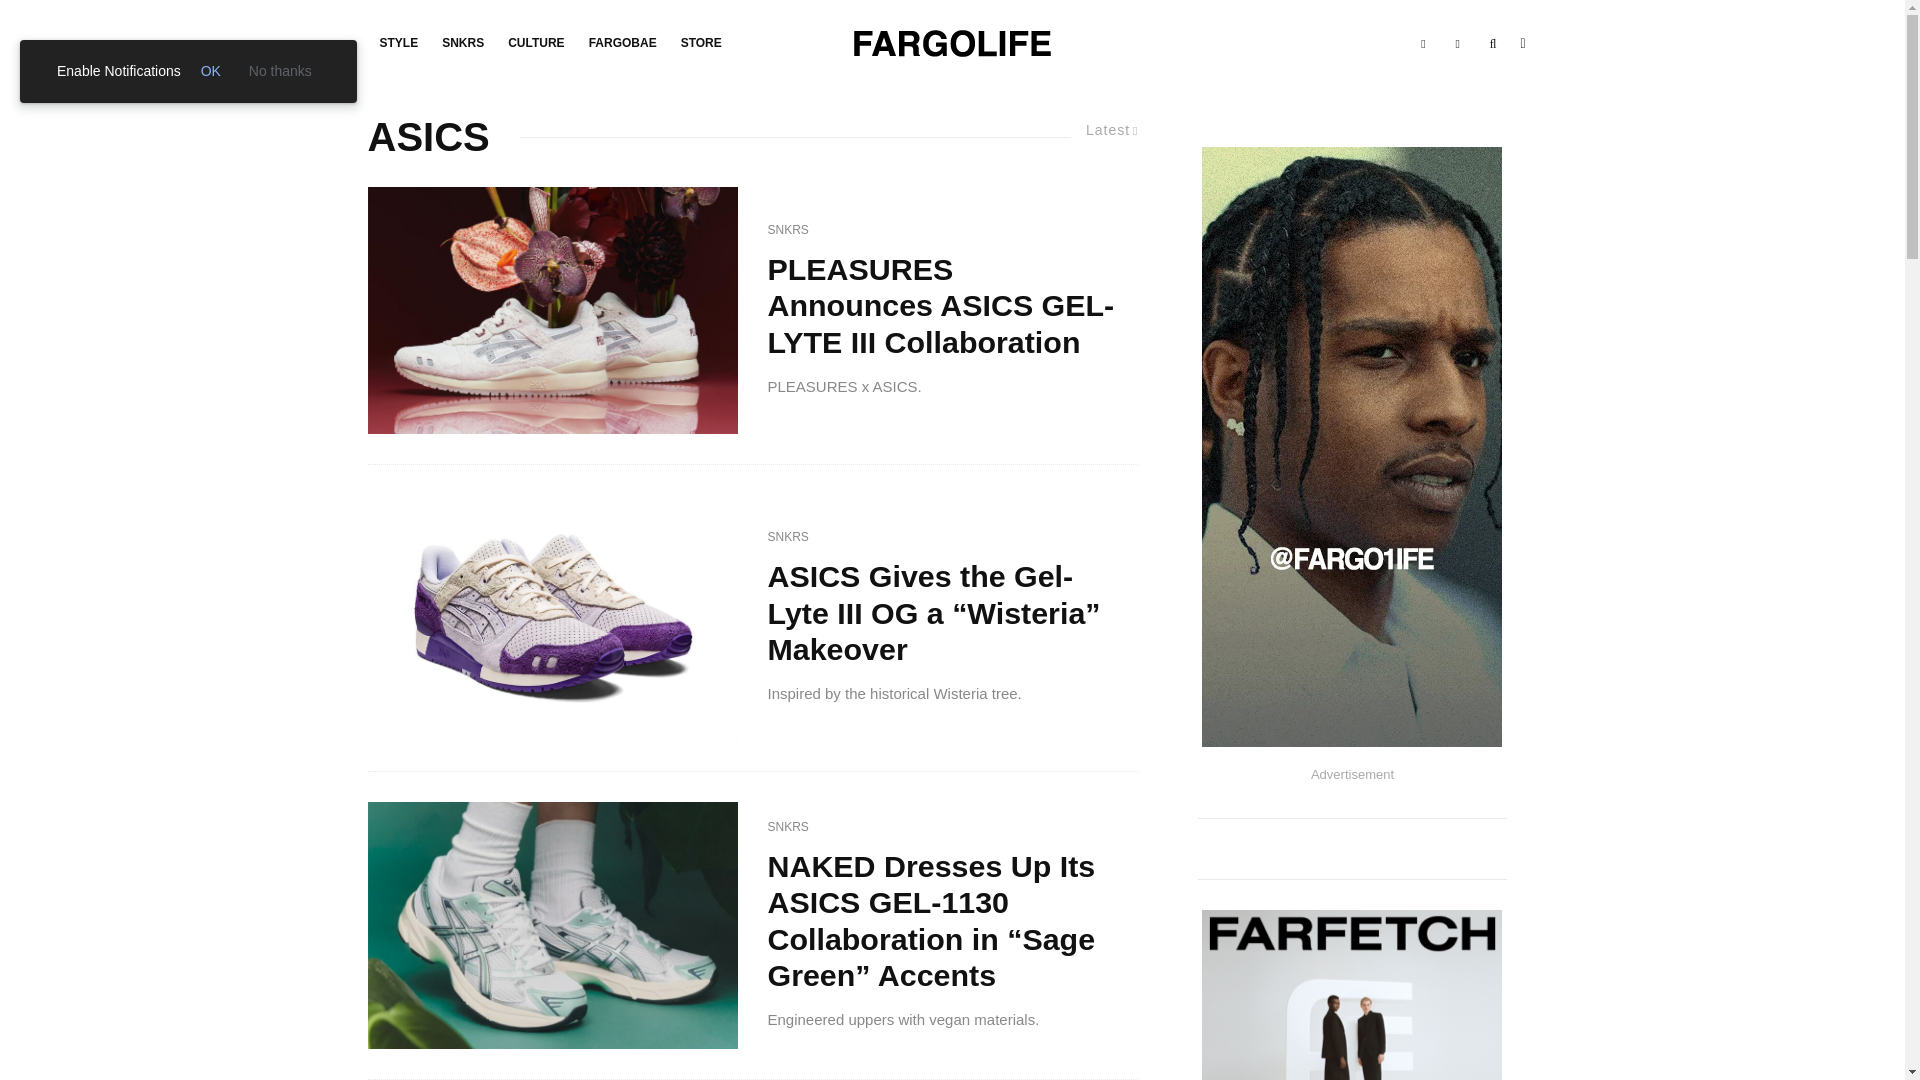 The height and width of the screenshot is (1080, 1920). I want to click on PLEASURES Announces ASICS GEL-LYTE III Collaboration, so click(946, 304).